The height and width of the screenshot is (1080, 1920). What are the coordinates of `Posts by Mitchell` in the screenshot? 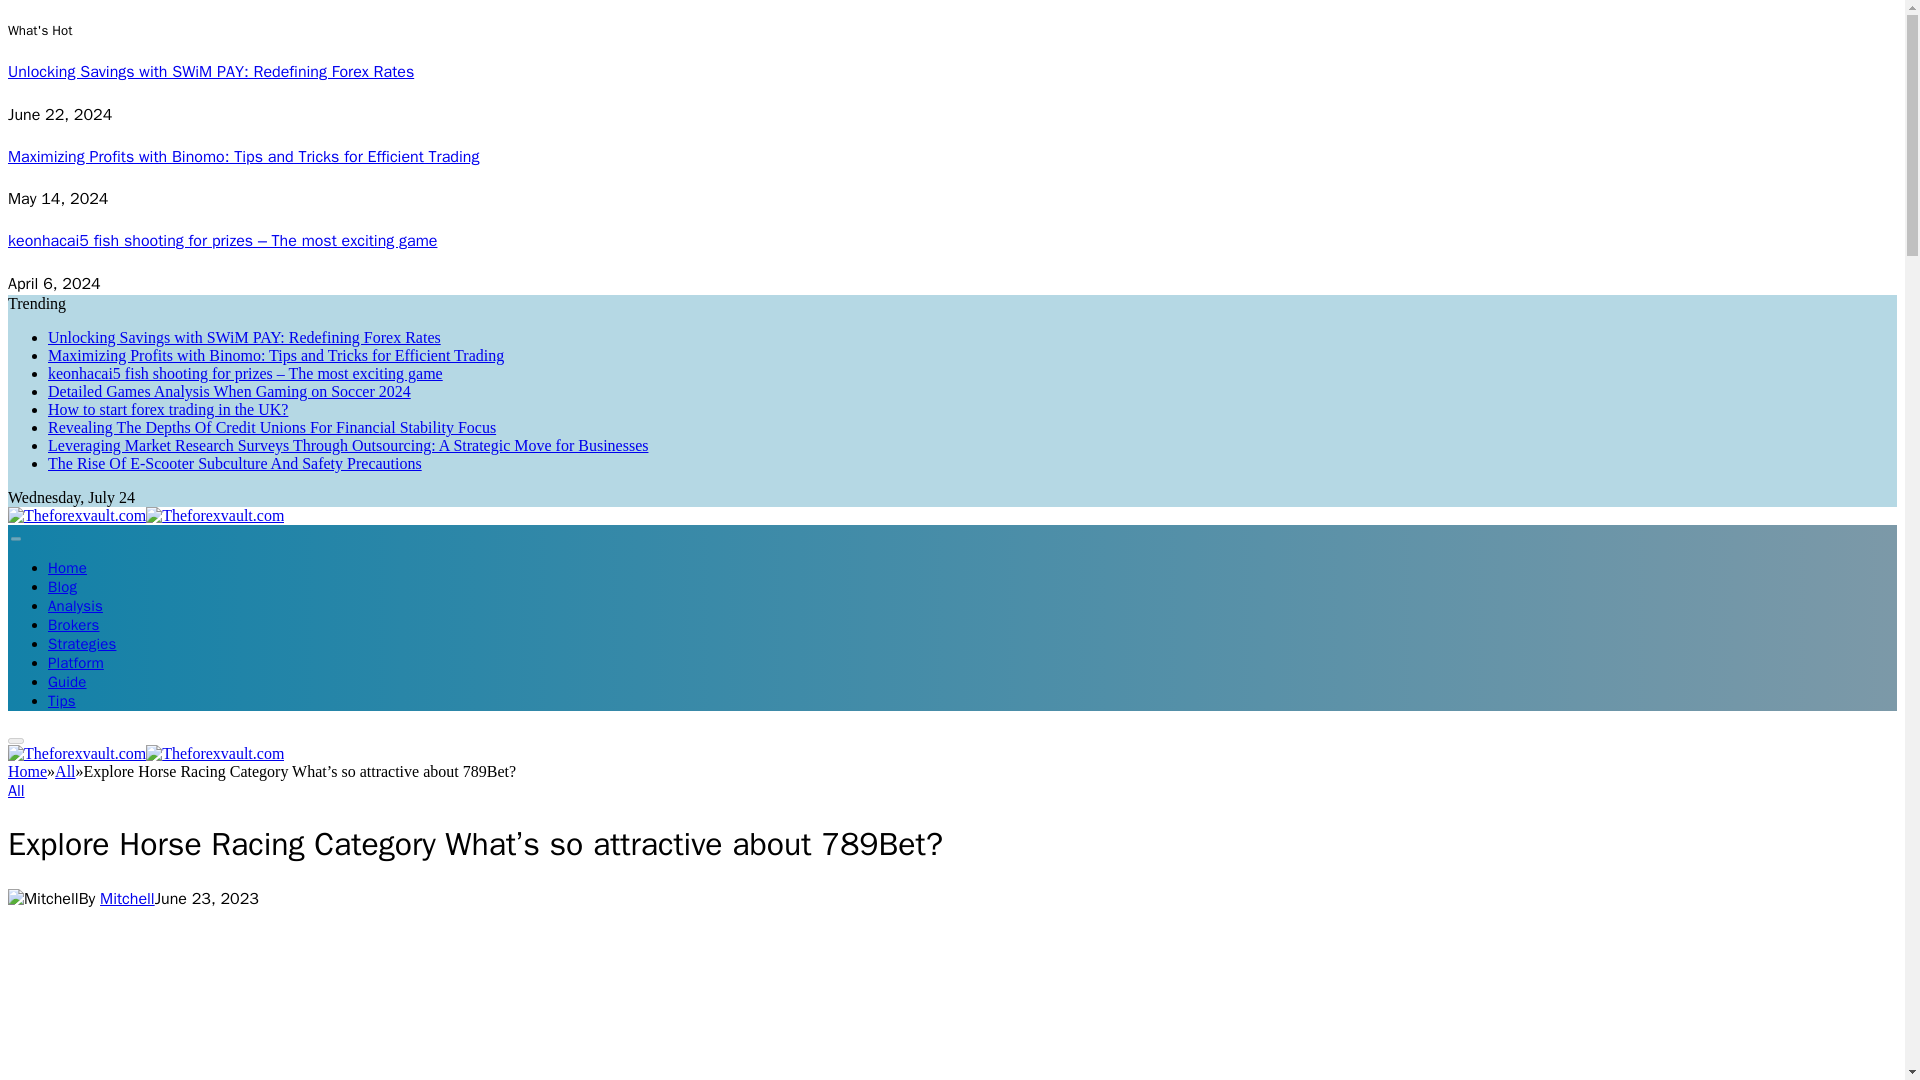 It's located at (127, 898).